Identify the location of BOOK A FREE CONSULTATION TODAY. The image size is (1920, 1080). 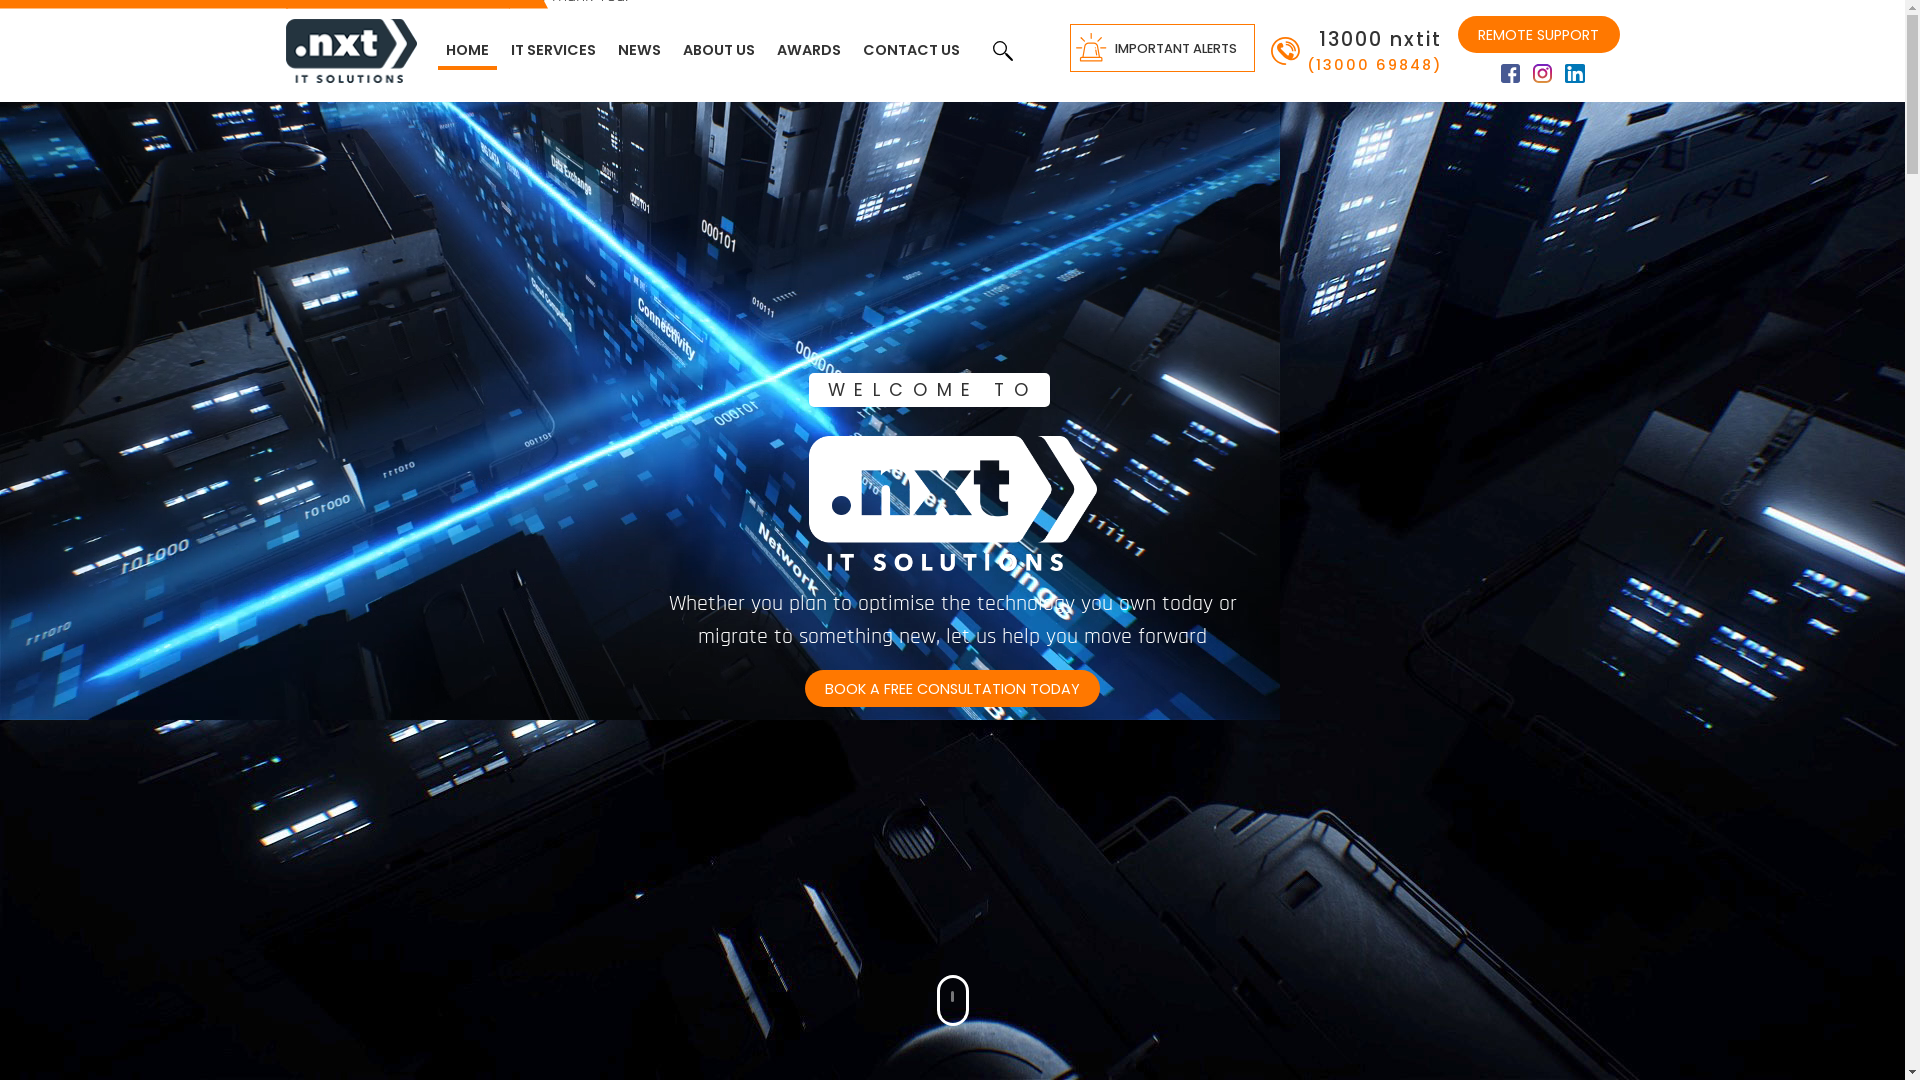
(952, 688).